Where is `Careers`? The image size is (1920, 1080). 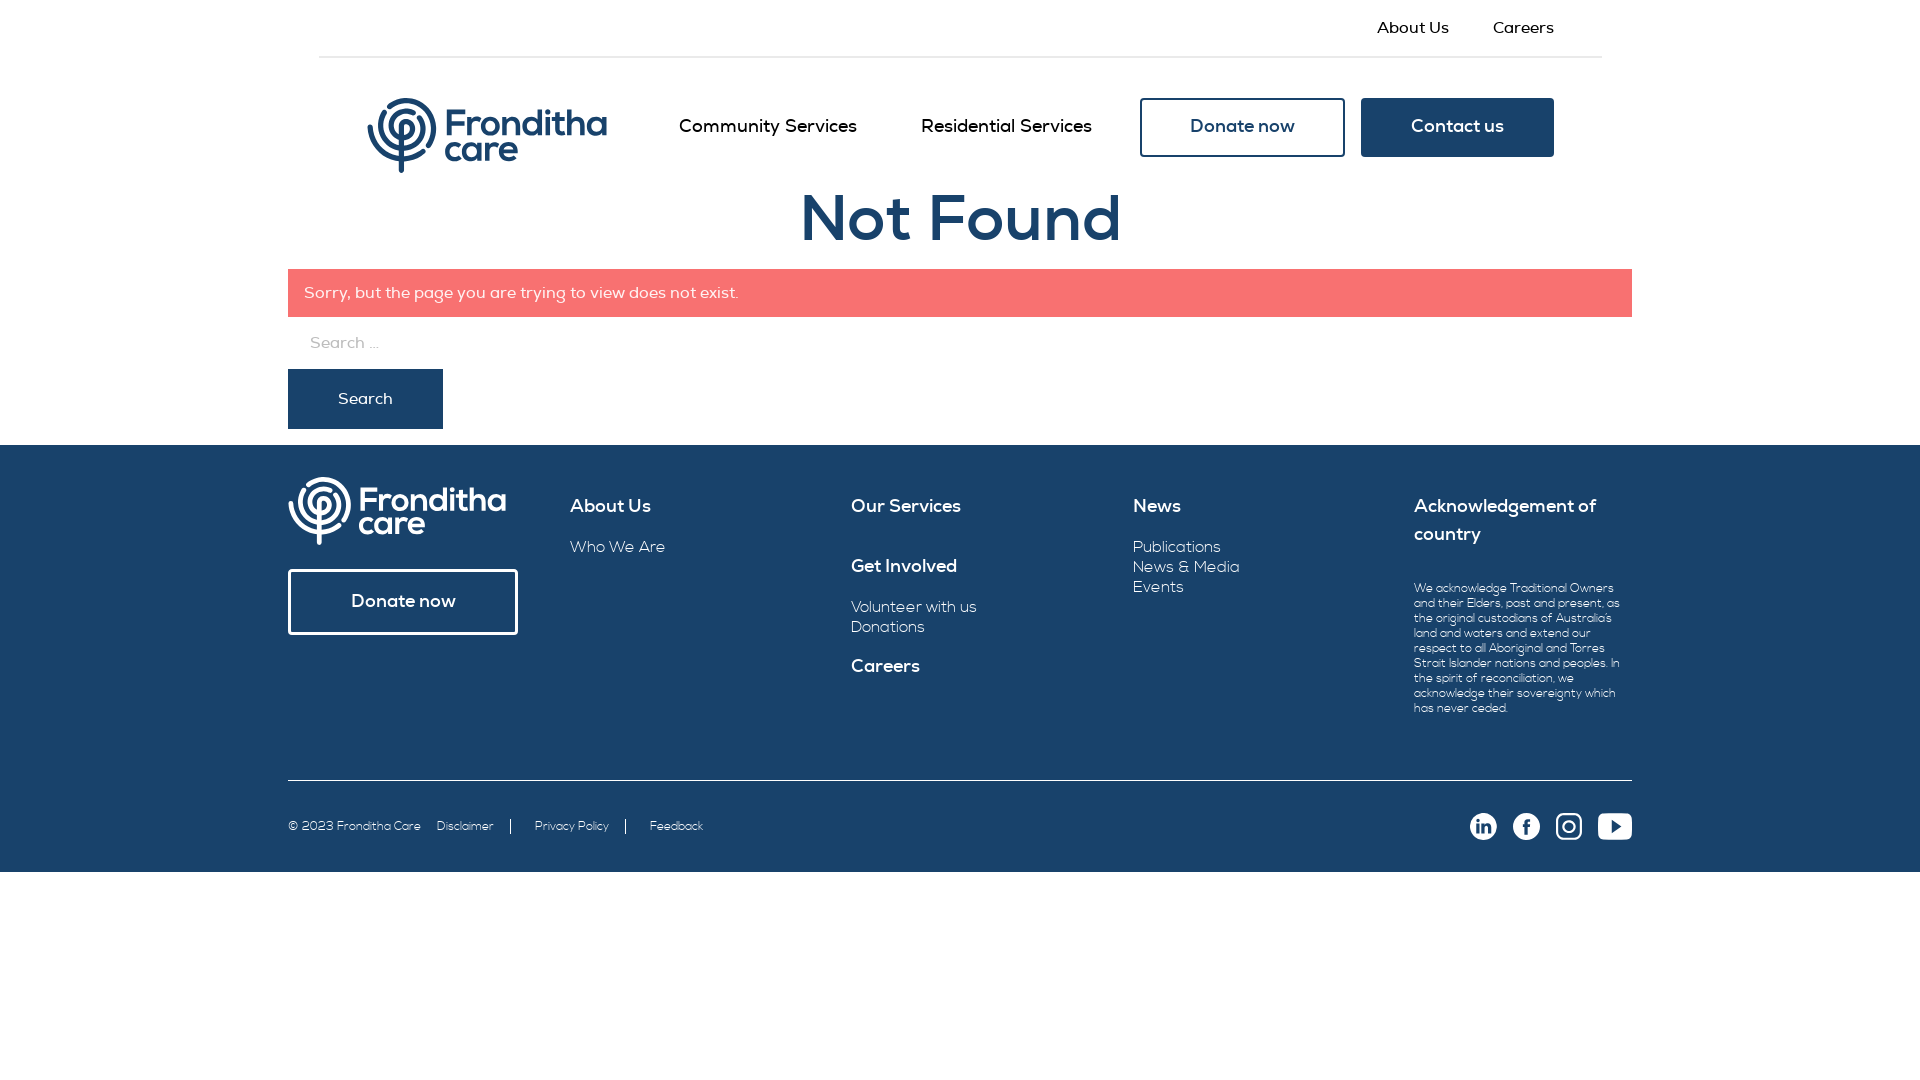
Careers is located at coordinates (1522, 28).